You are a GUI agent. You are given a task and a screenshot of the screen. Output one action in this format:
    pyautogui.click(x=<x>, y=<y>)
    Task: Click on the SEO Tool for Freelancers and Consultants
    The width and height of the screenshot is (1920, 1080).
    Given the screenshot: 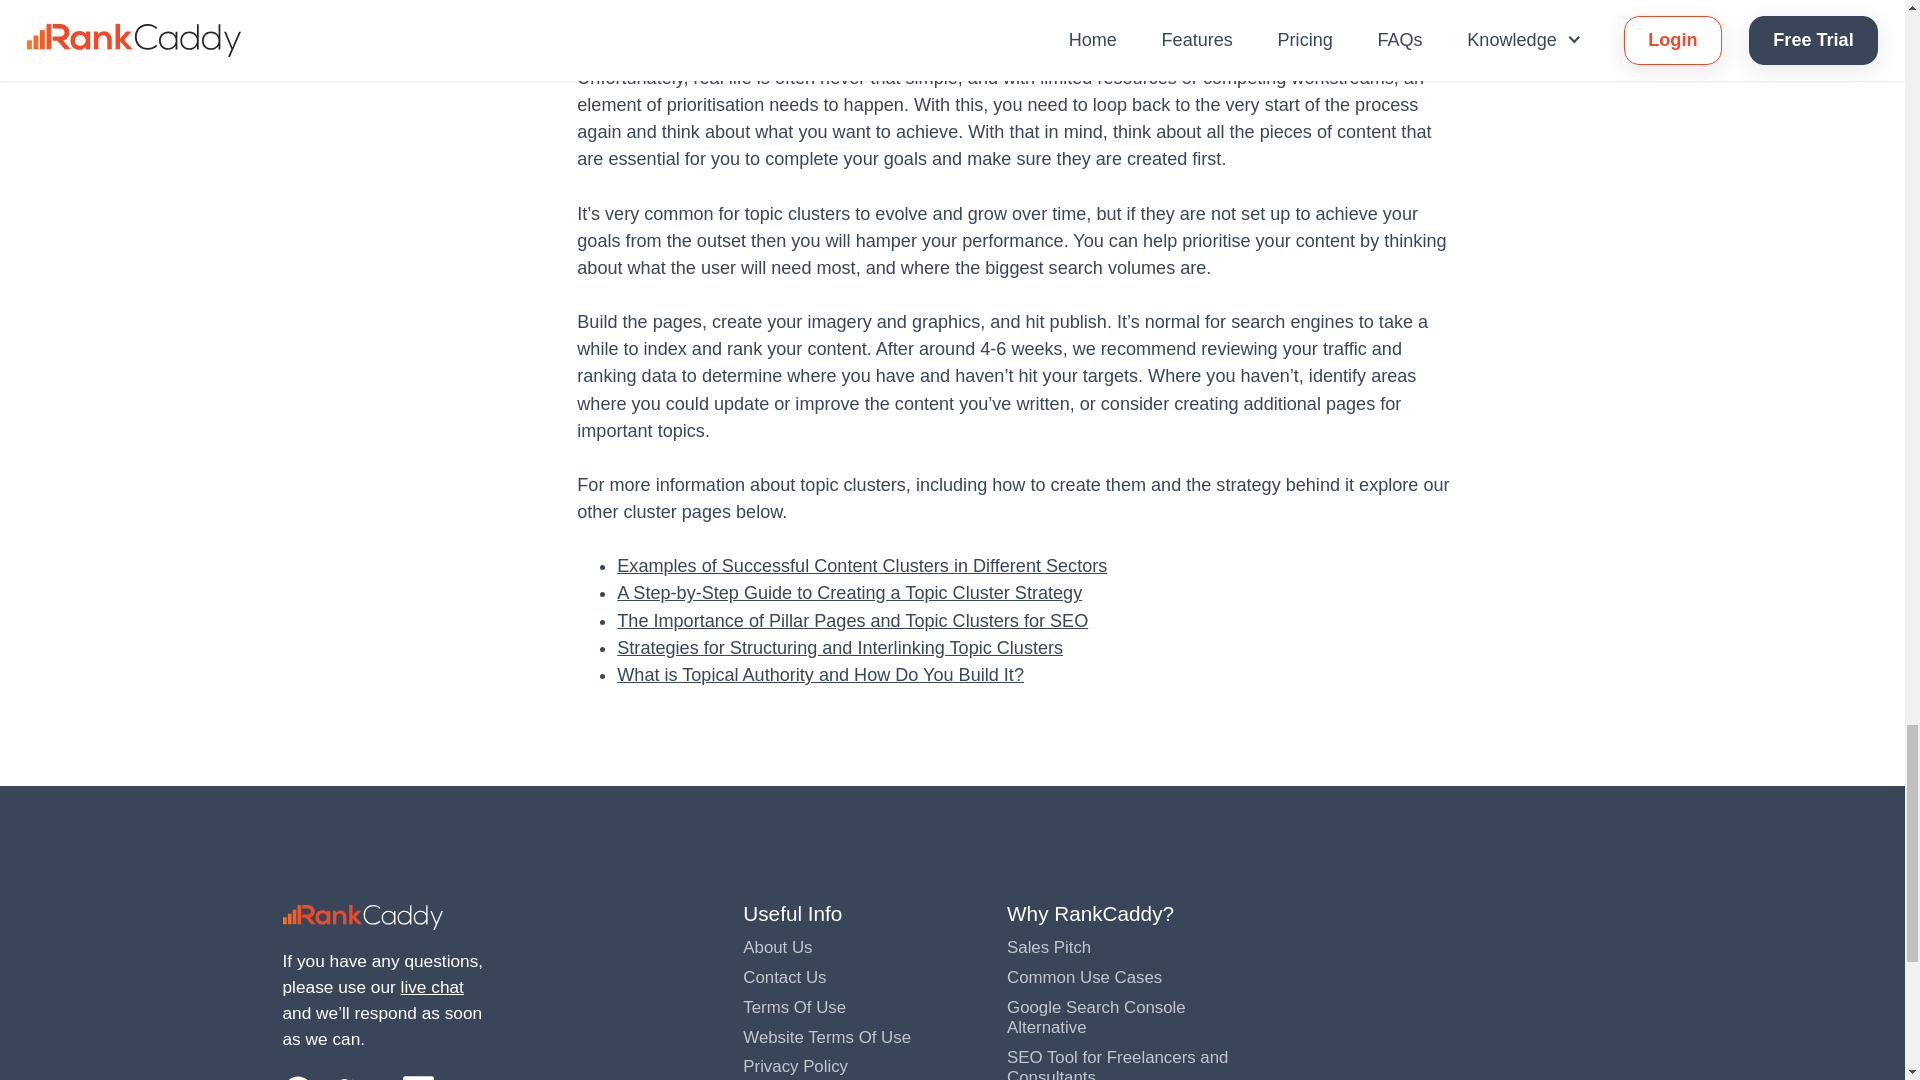 What is the action you would take?
    pyautogui.click(x=1117, y=1064)
    